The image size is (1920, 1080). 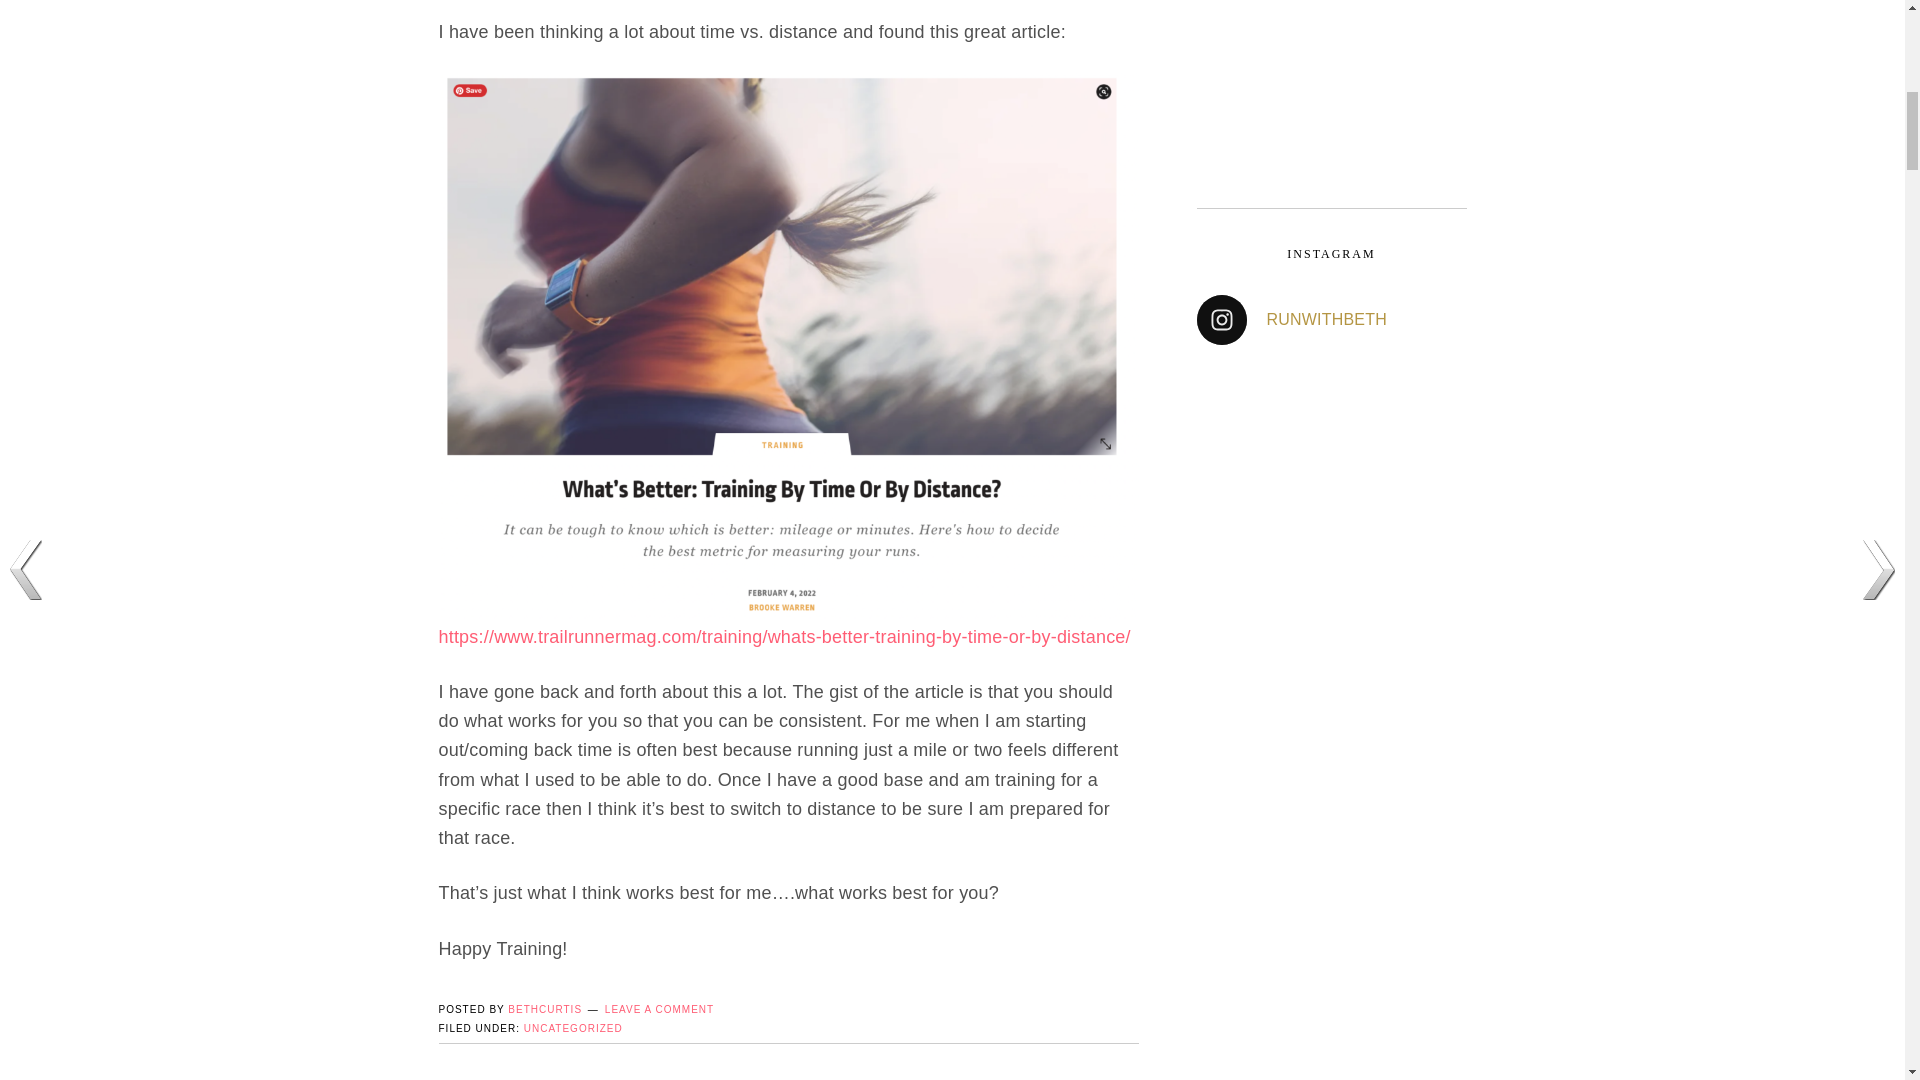 I want to click on LEAVE A COMMENT, so click(x=659, y=1010).